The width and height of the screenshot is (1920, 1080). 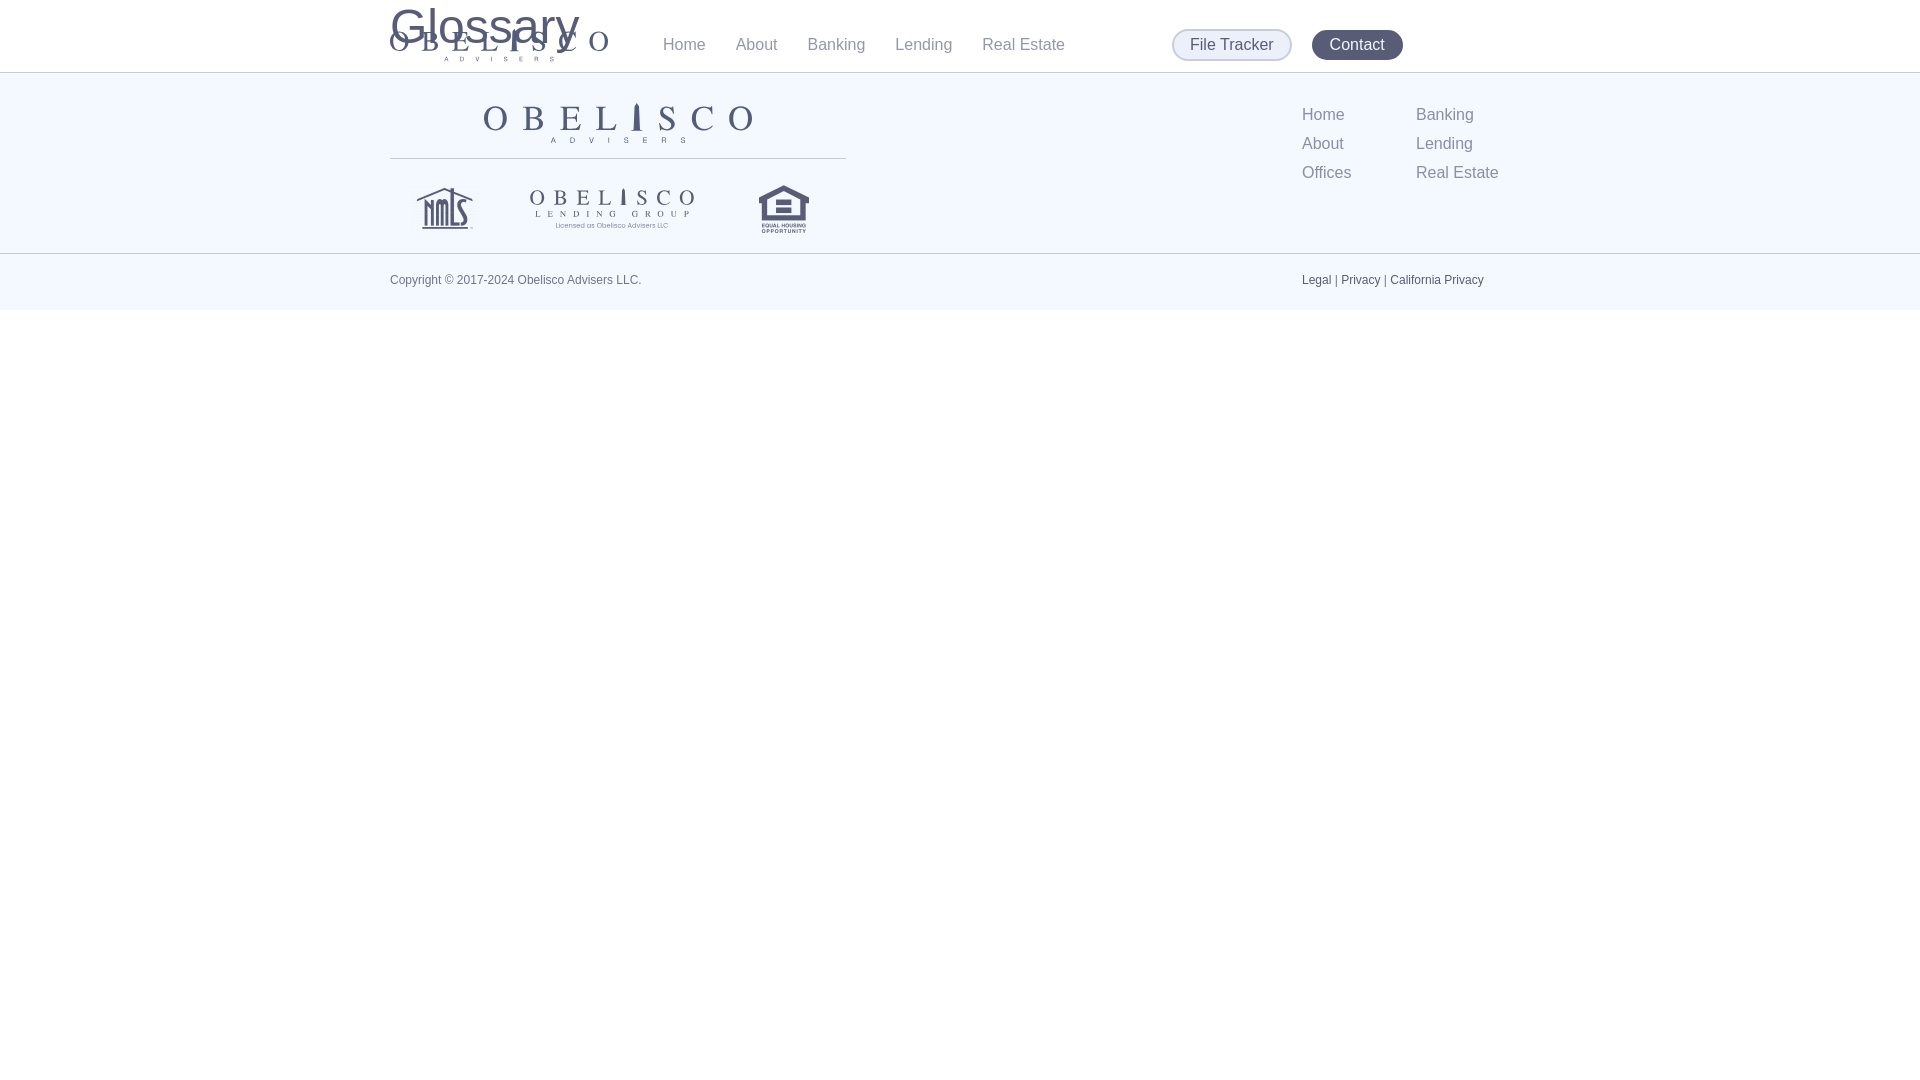 I want to click on About, so click(x=756, y=44).